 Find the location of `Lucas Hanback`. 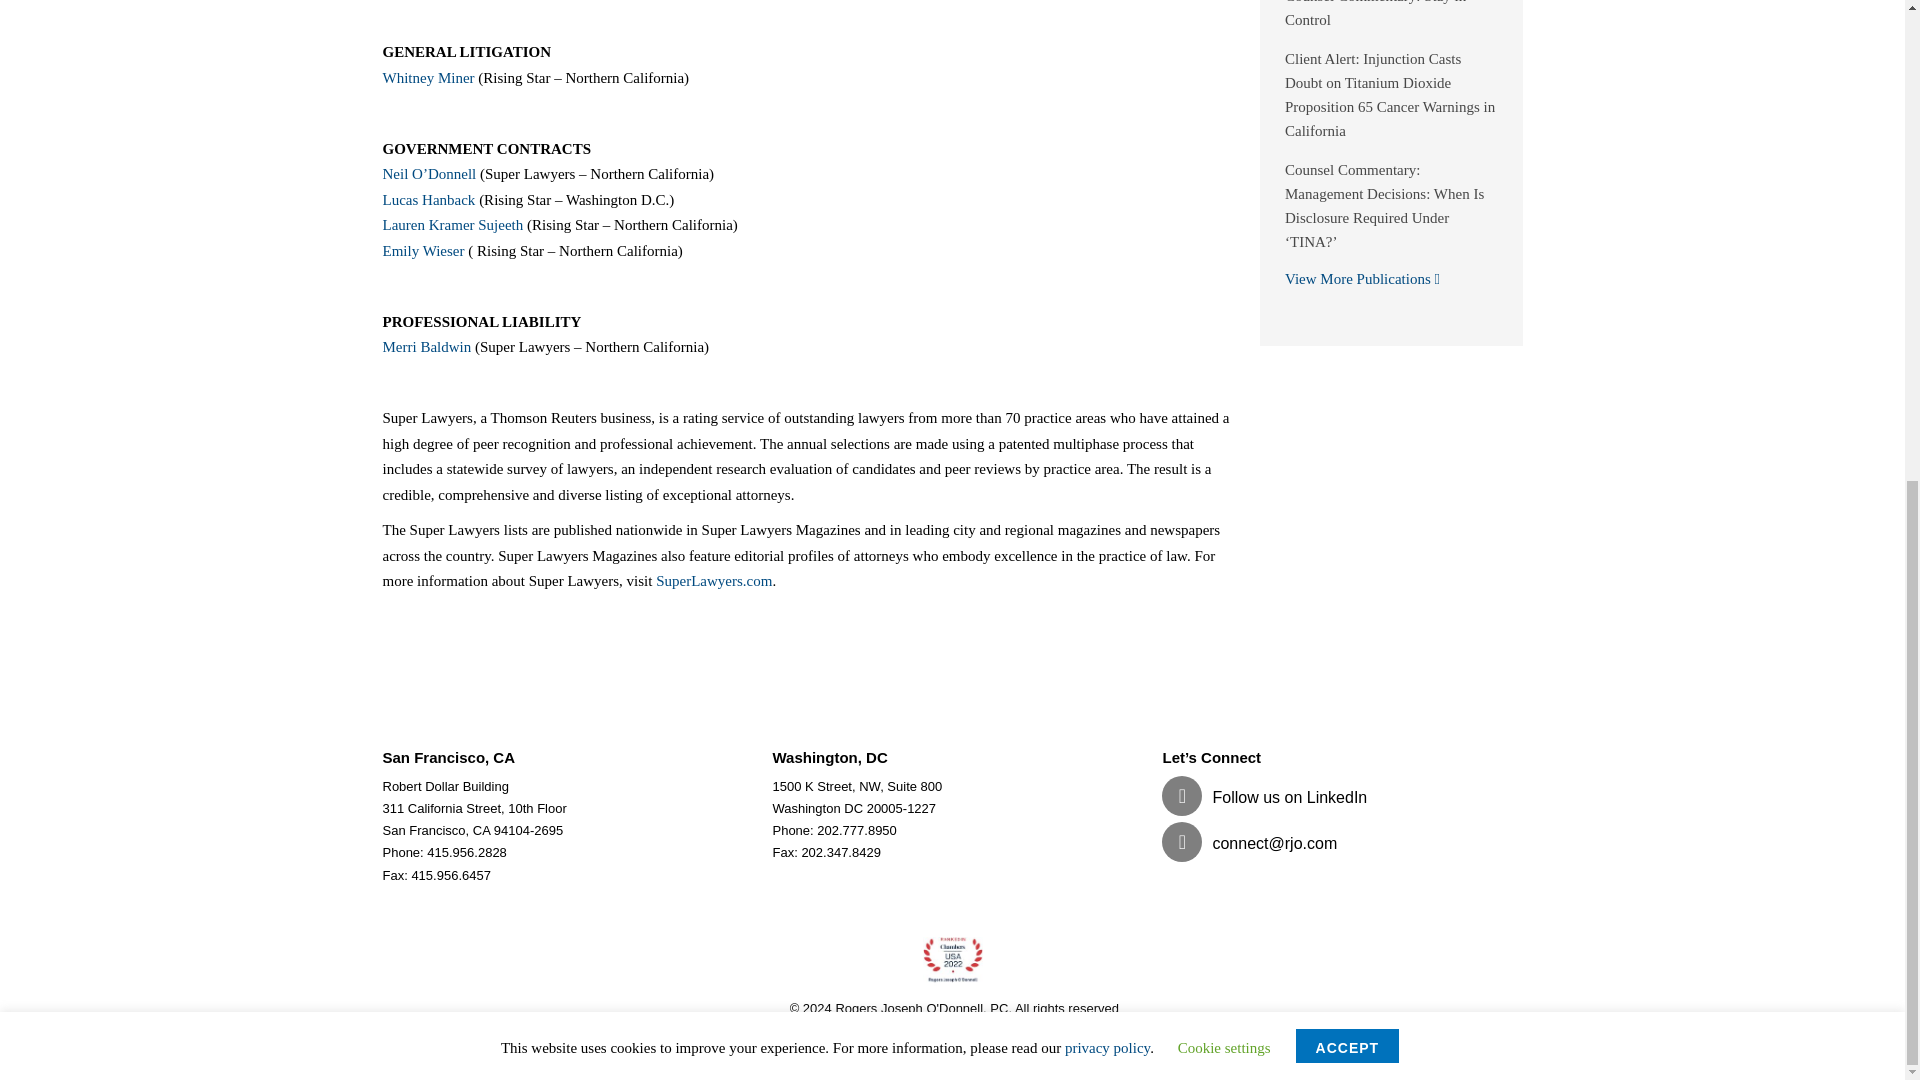

Lucas Hanback is located at coordinates (428, 200).